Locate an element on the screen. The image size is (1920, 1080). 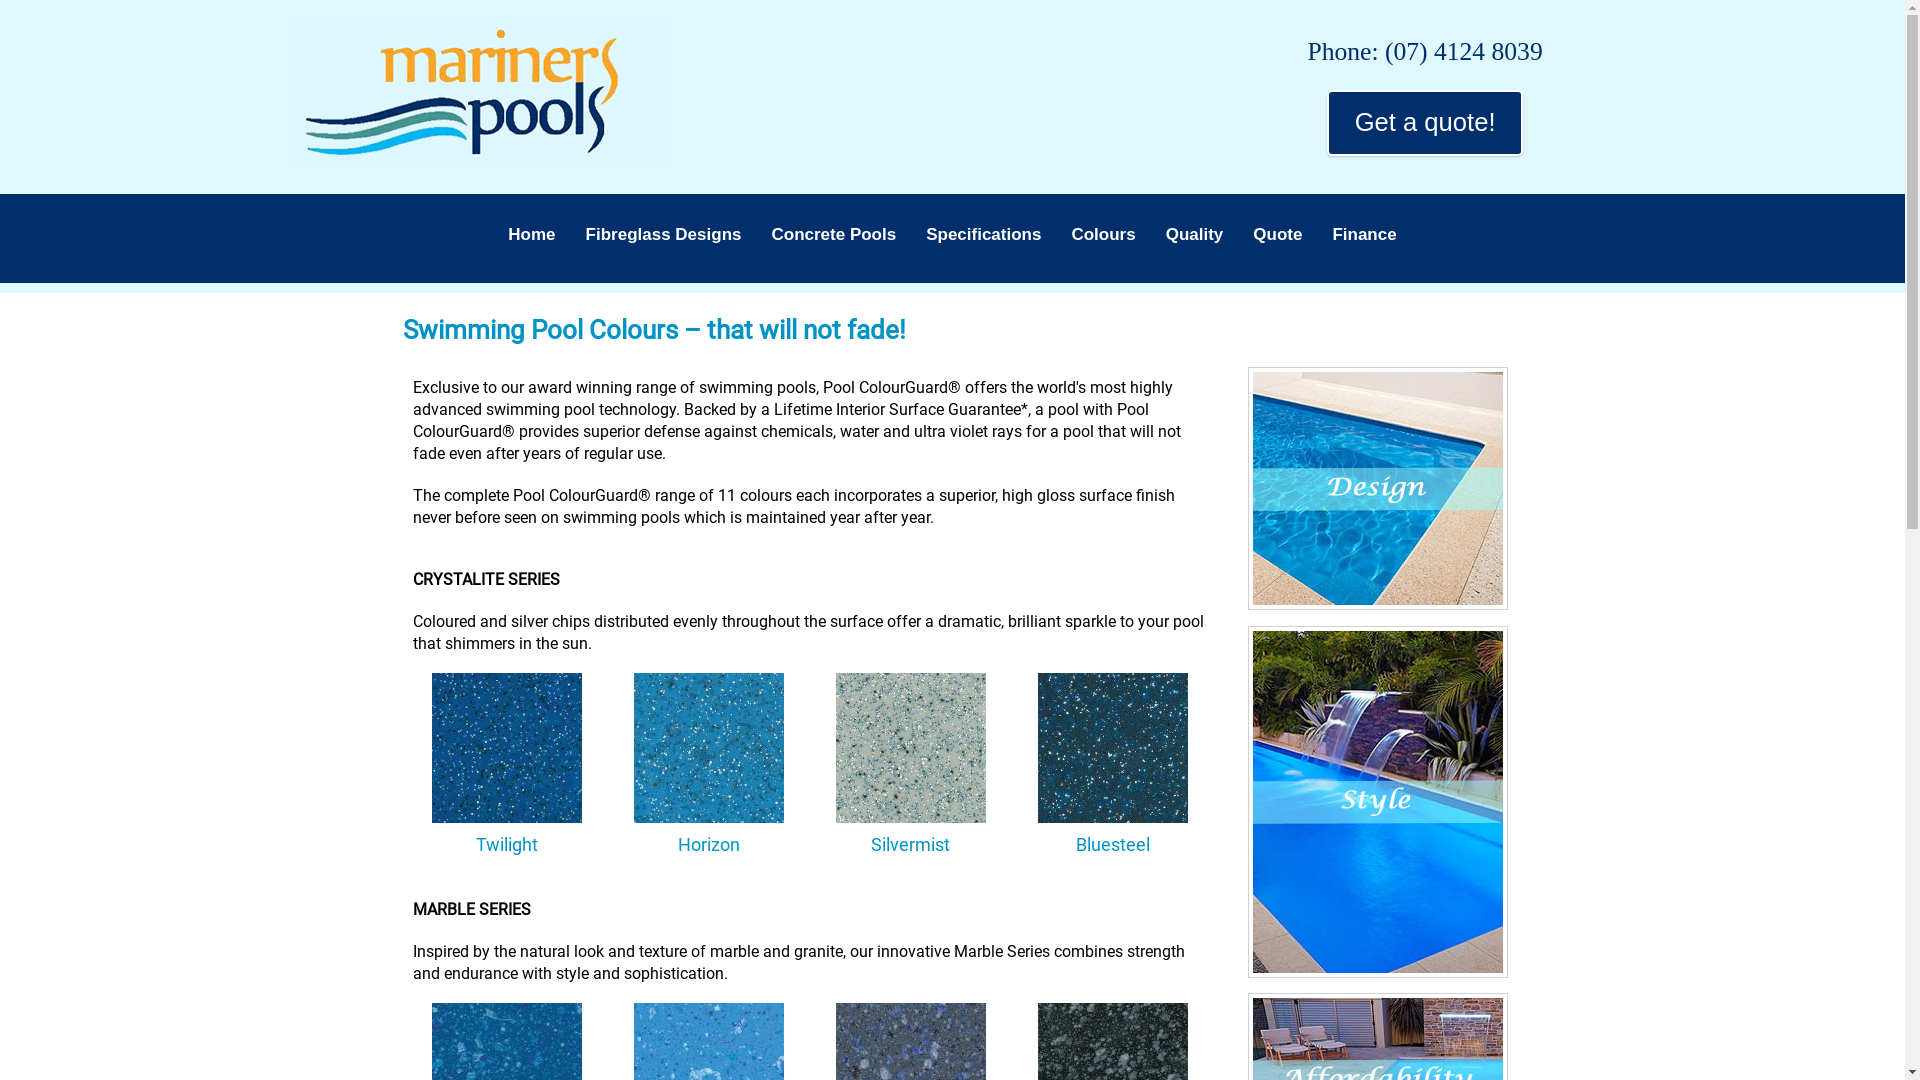
Quality is located at coordinates (1195, 235).